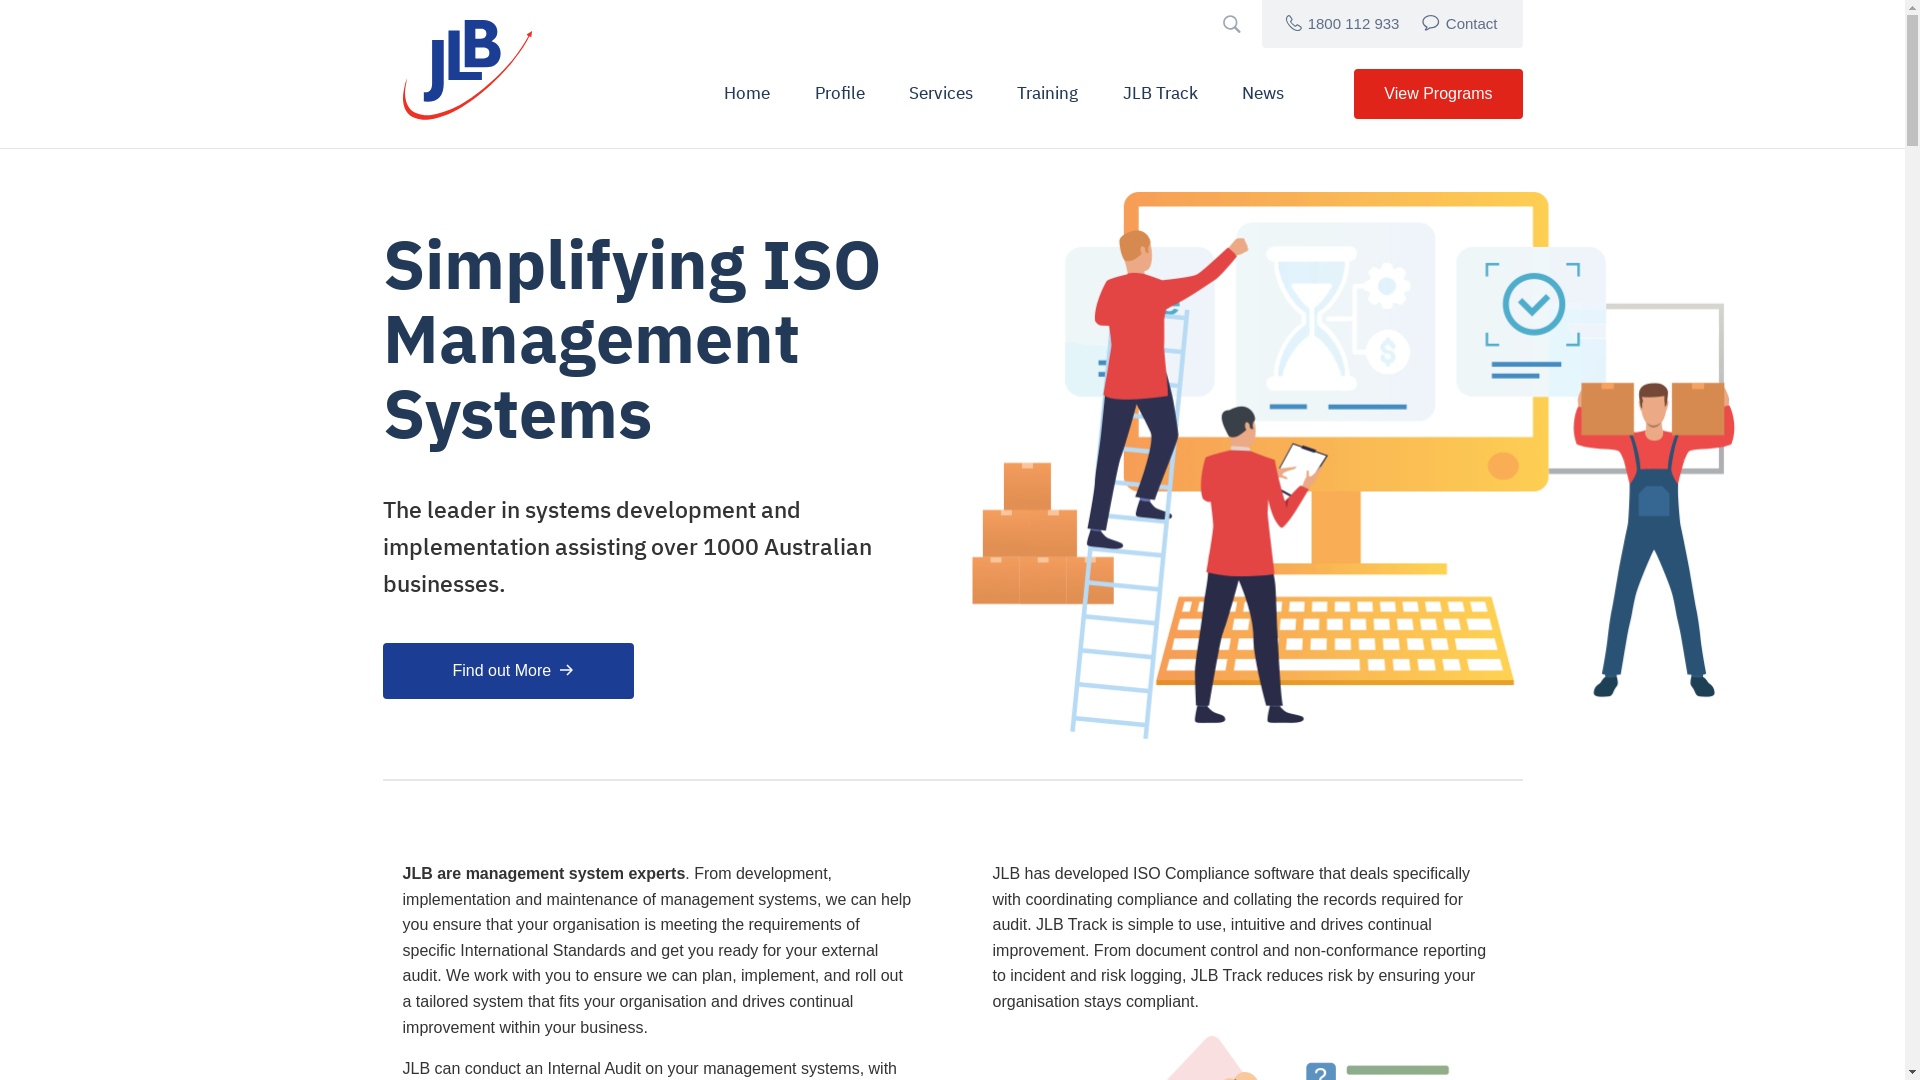  What do you see at coordinates (747, 94) in the screenshot?
I see `Home` at bounding box center [747, 94].